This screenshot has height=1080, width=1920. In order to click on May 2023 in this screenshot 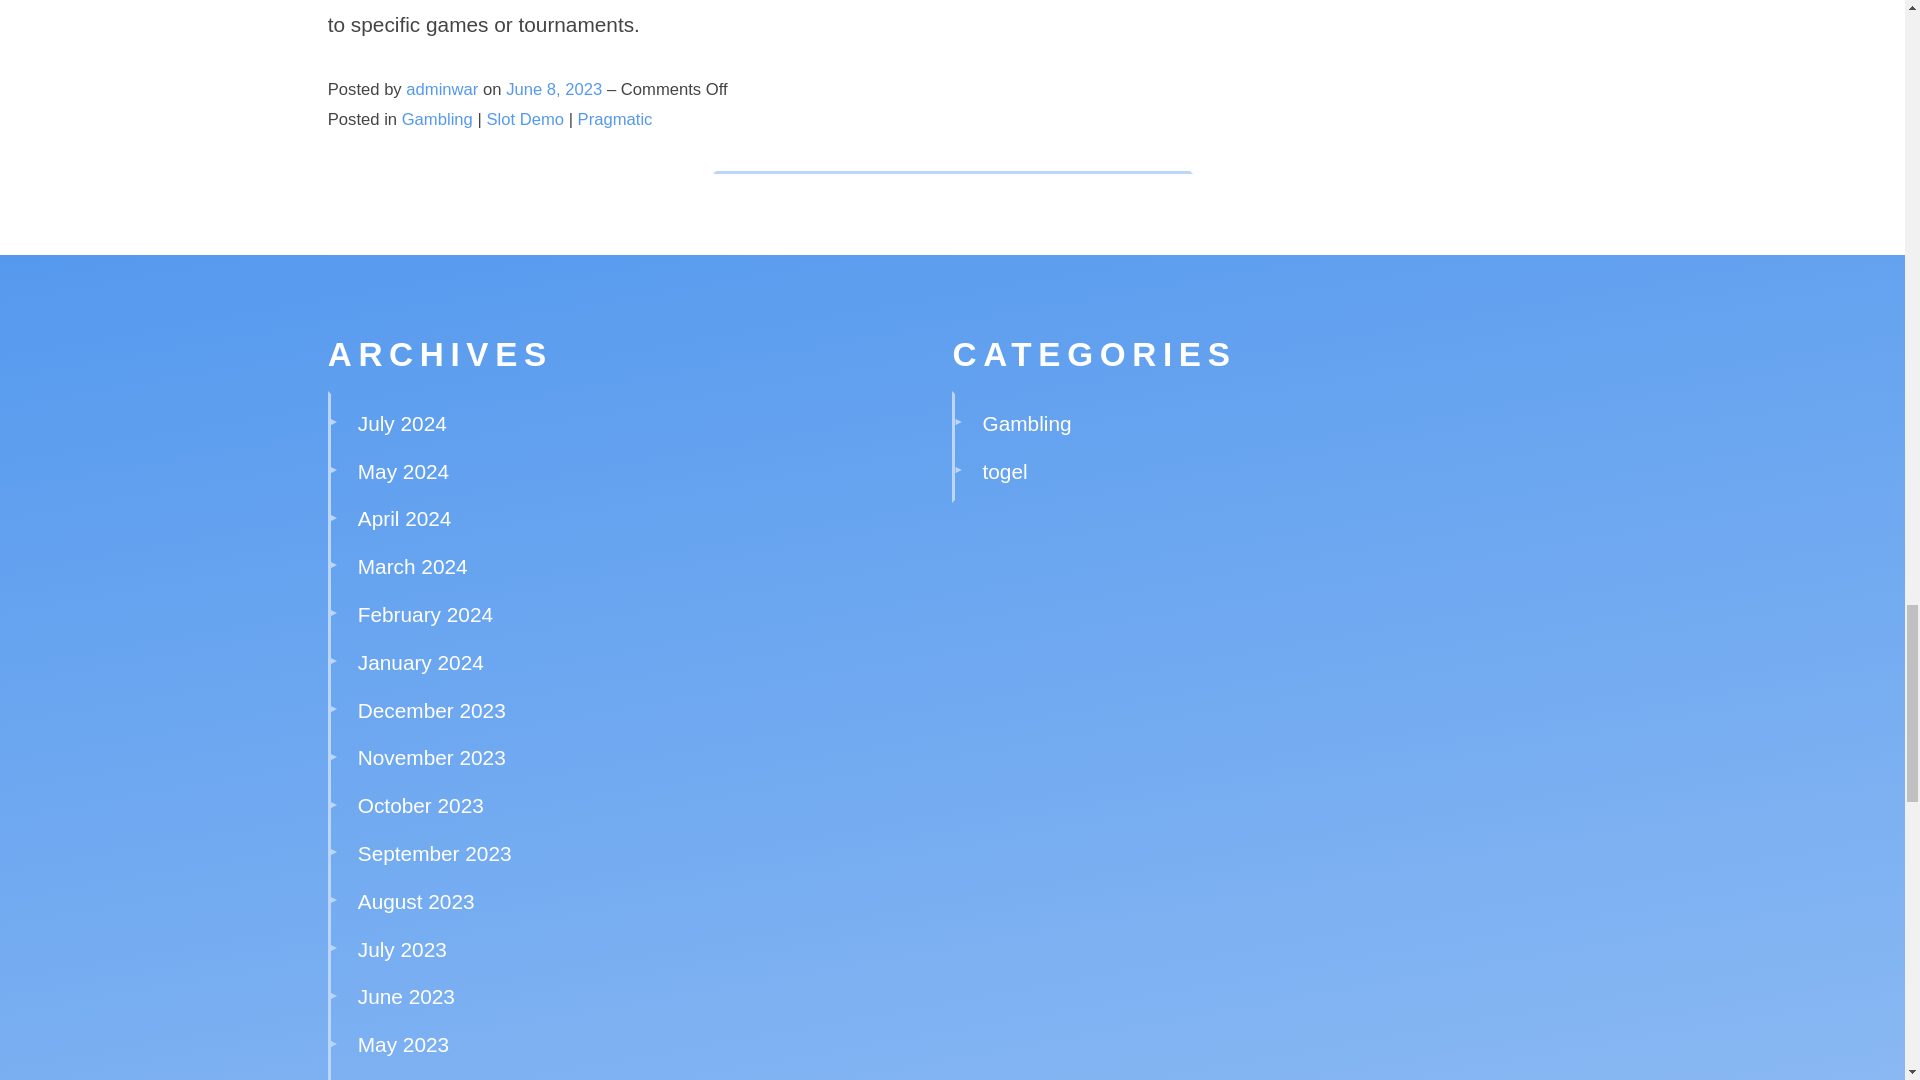, I will do `click(403, 1044)`.